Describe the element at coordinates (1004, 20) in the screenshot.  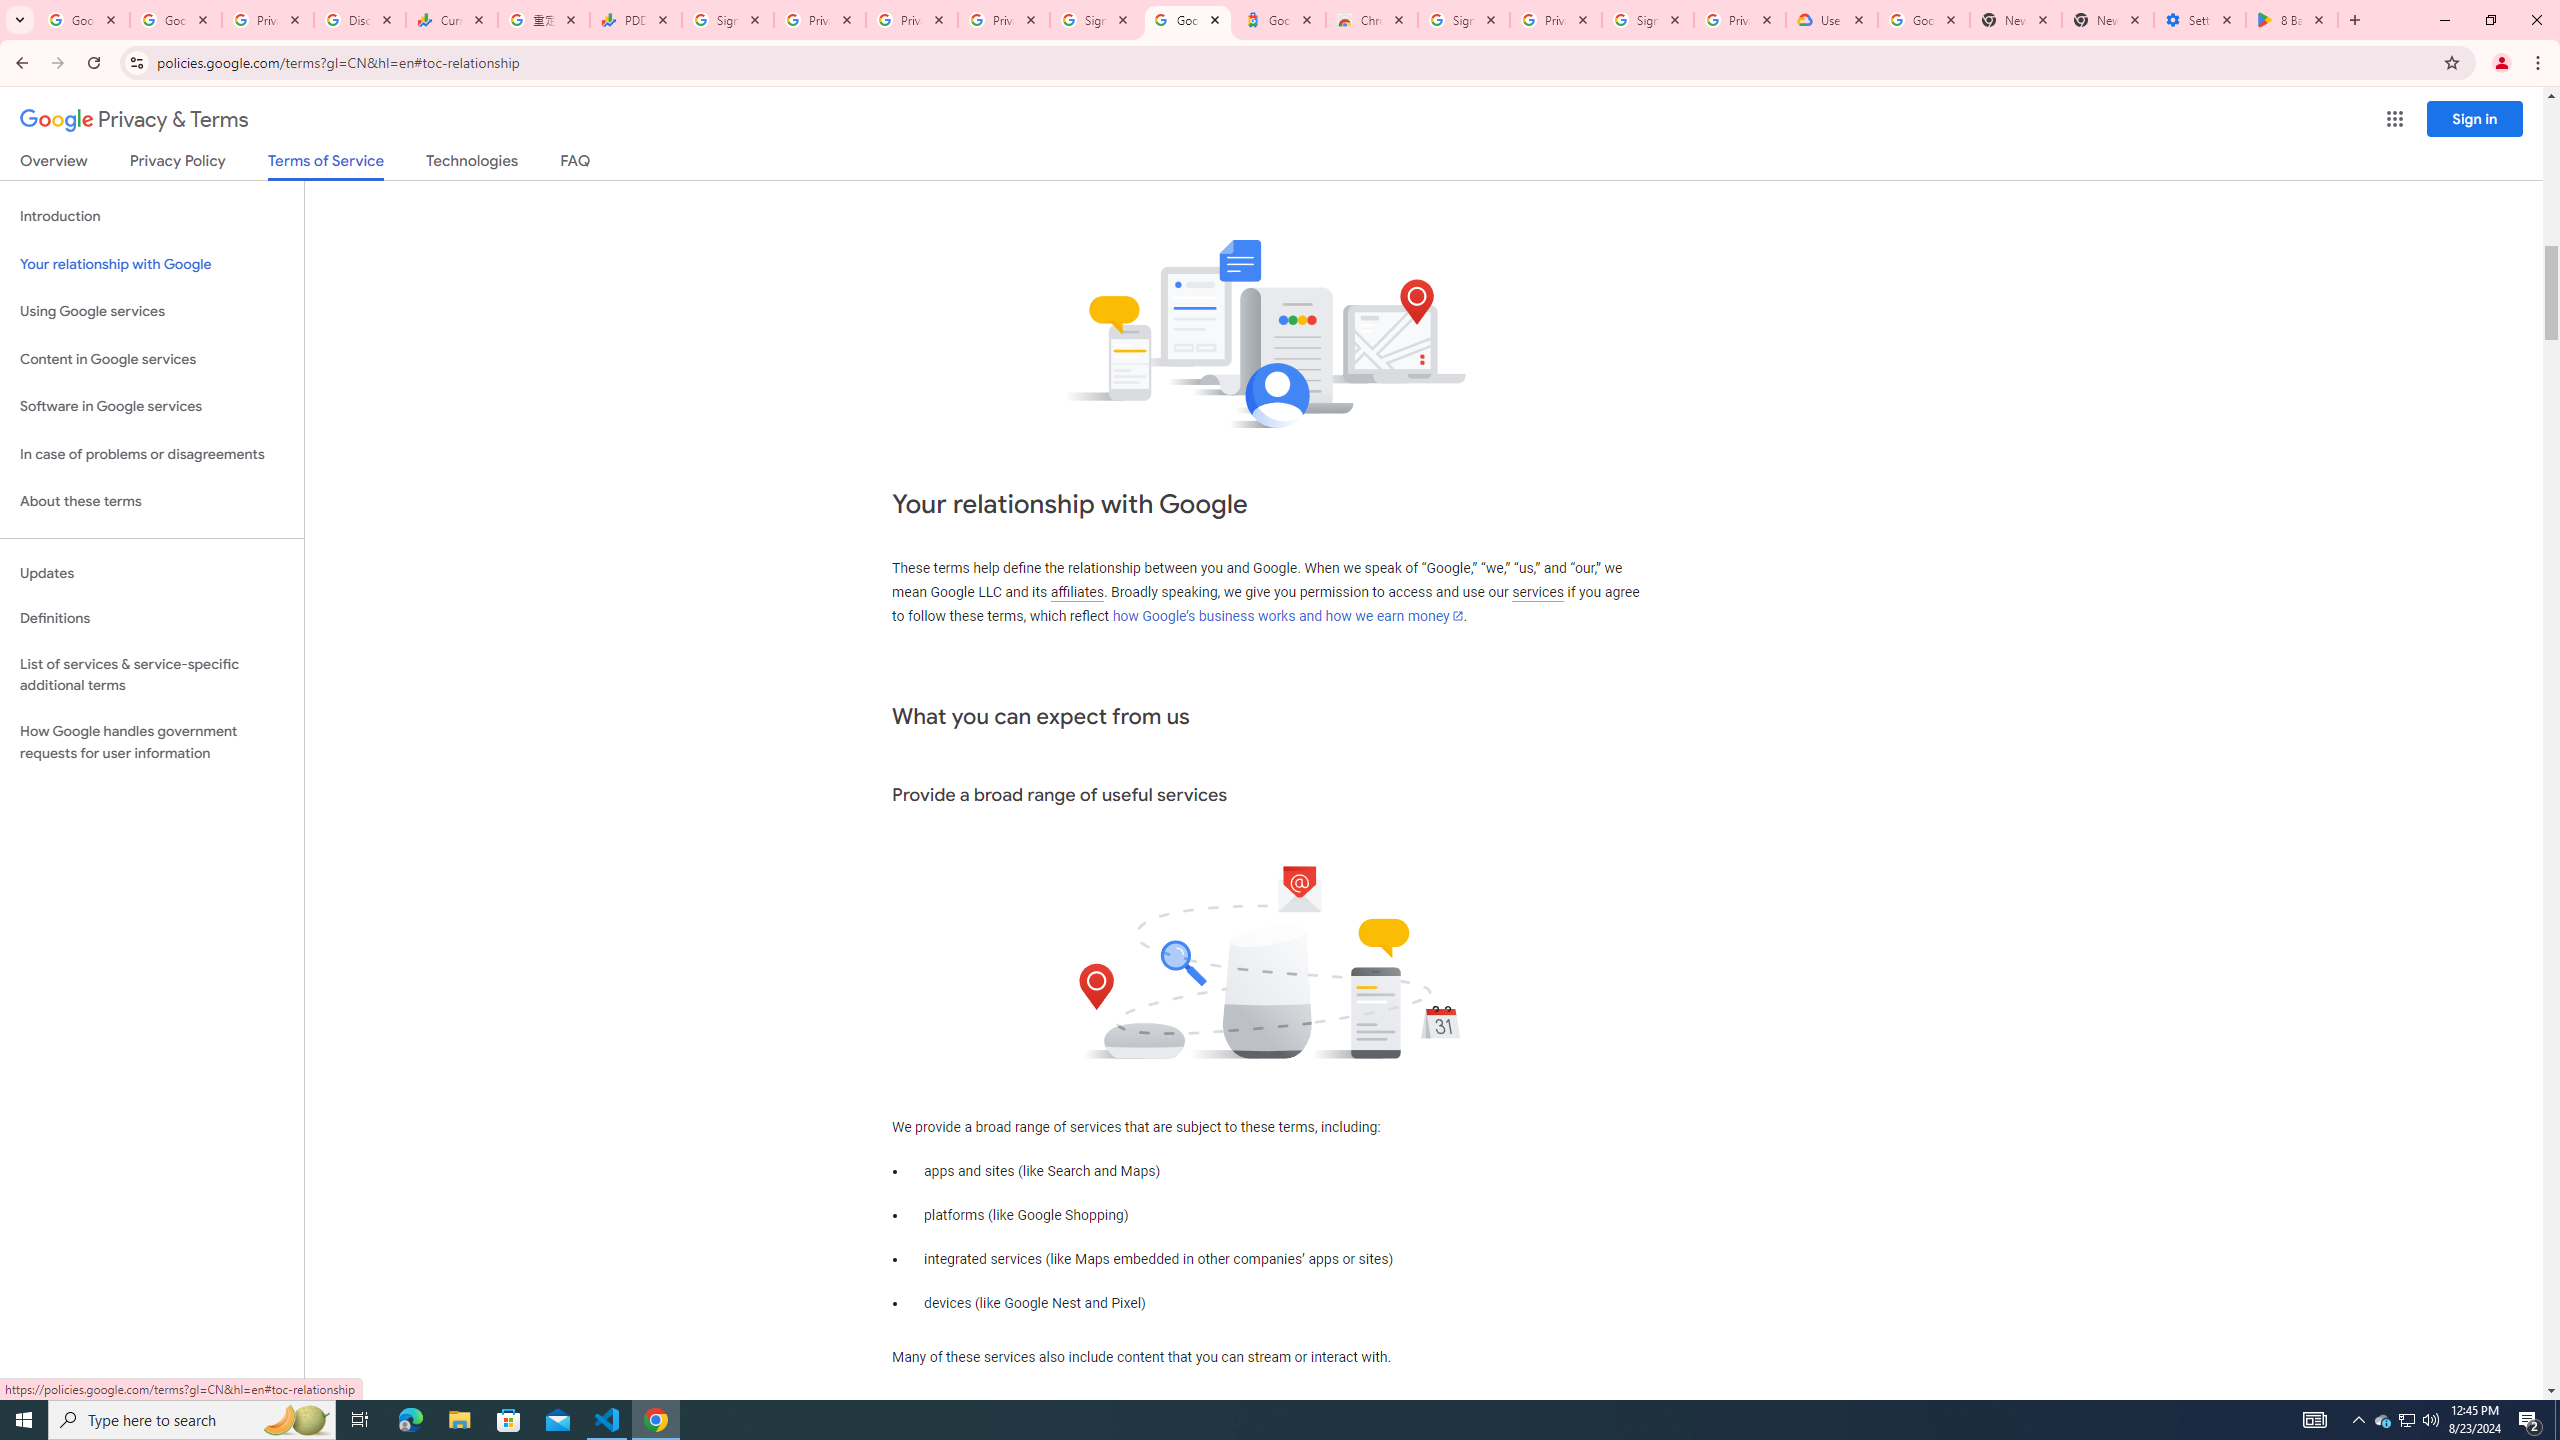
I see `Privacy Checkup` at that location.